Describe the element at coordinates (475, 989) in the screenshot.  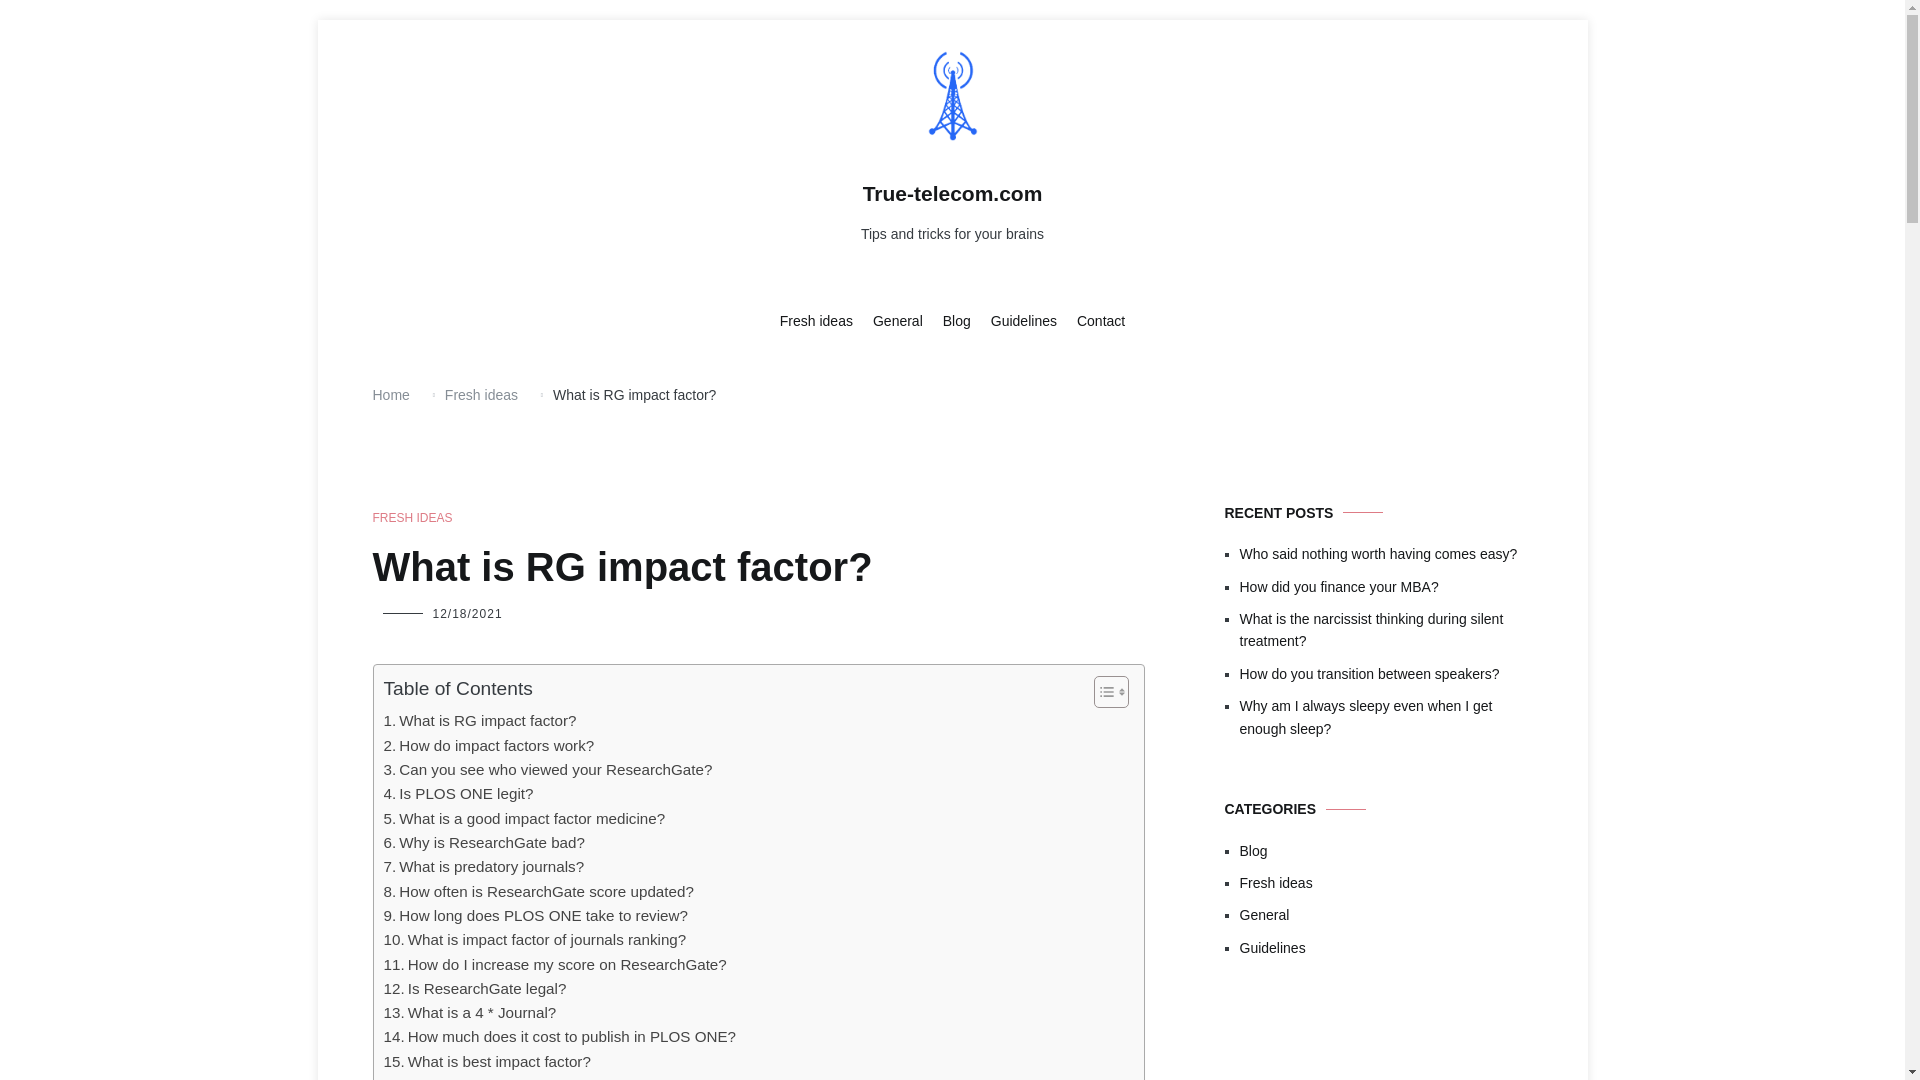
I see `Is ResearchGate legal?` at that location.